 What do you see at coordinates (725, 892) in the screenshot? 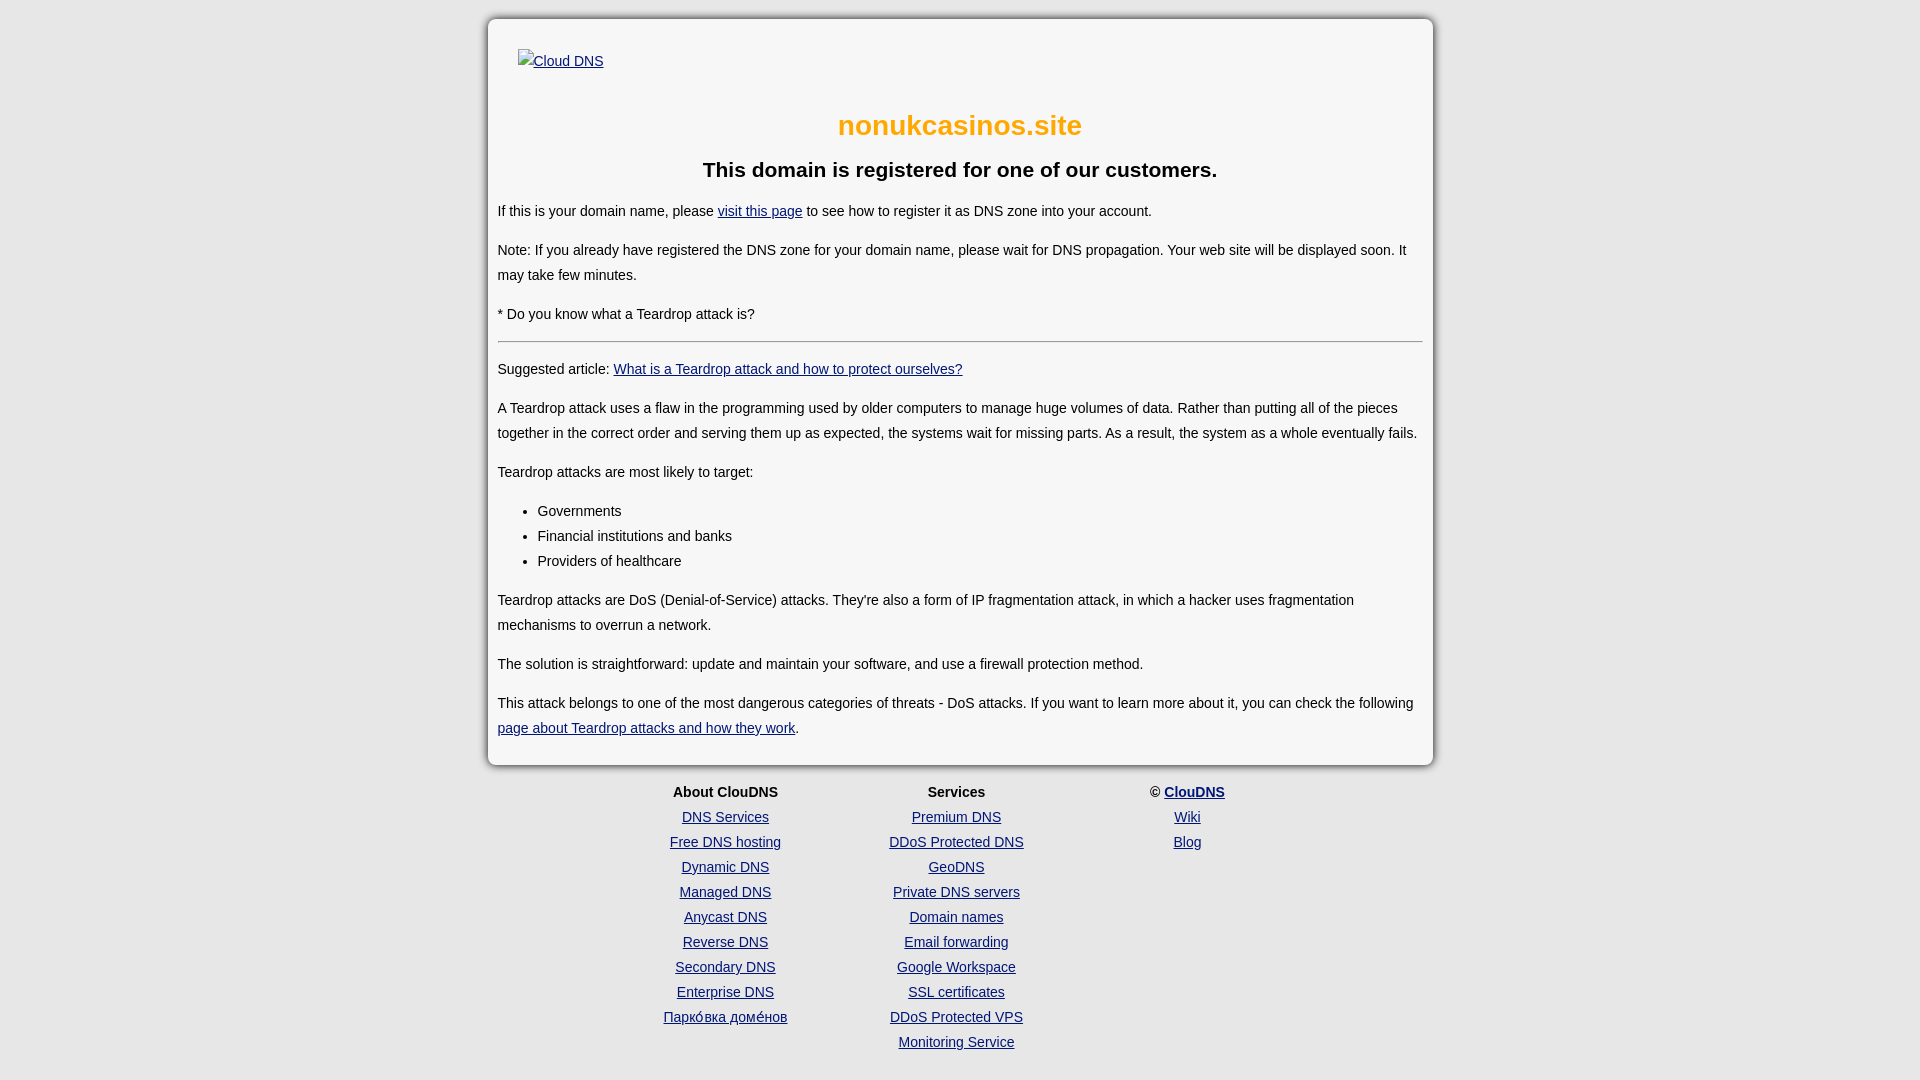
I see `Managed DNS` at bounding box center [725, 892].